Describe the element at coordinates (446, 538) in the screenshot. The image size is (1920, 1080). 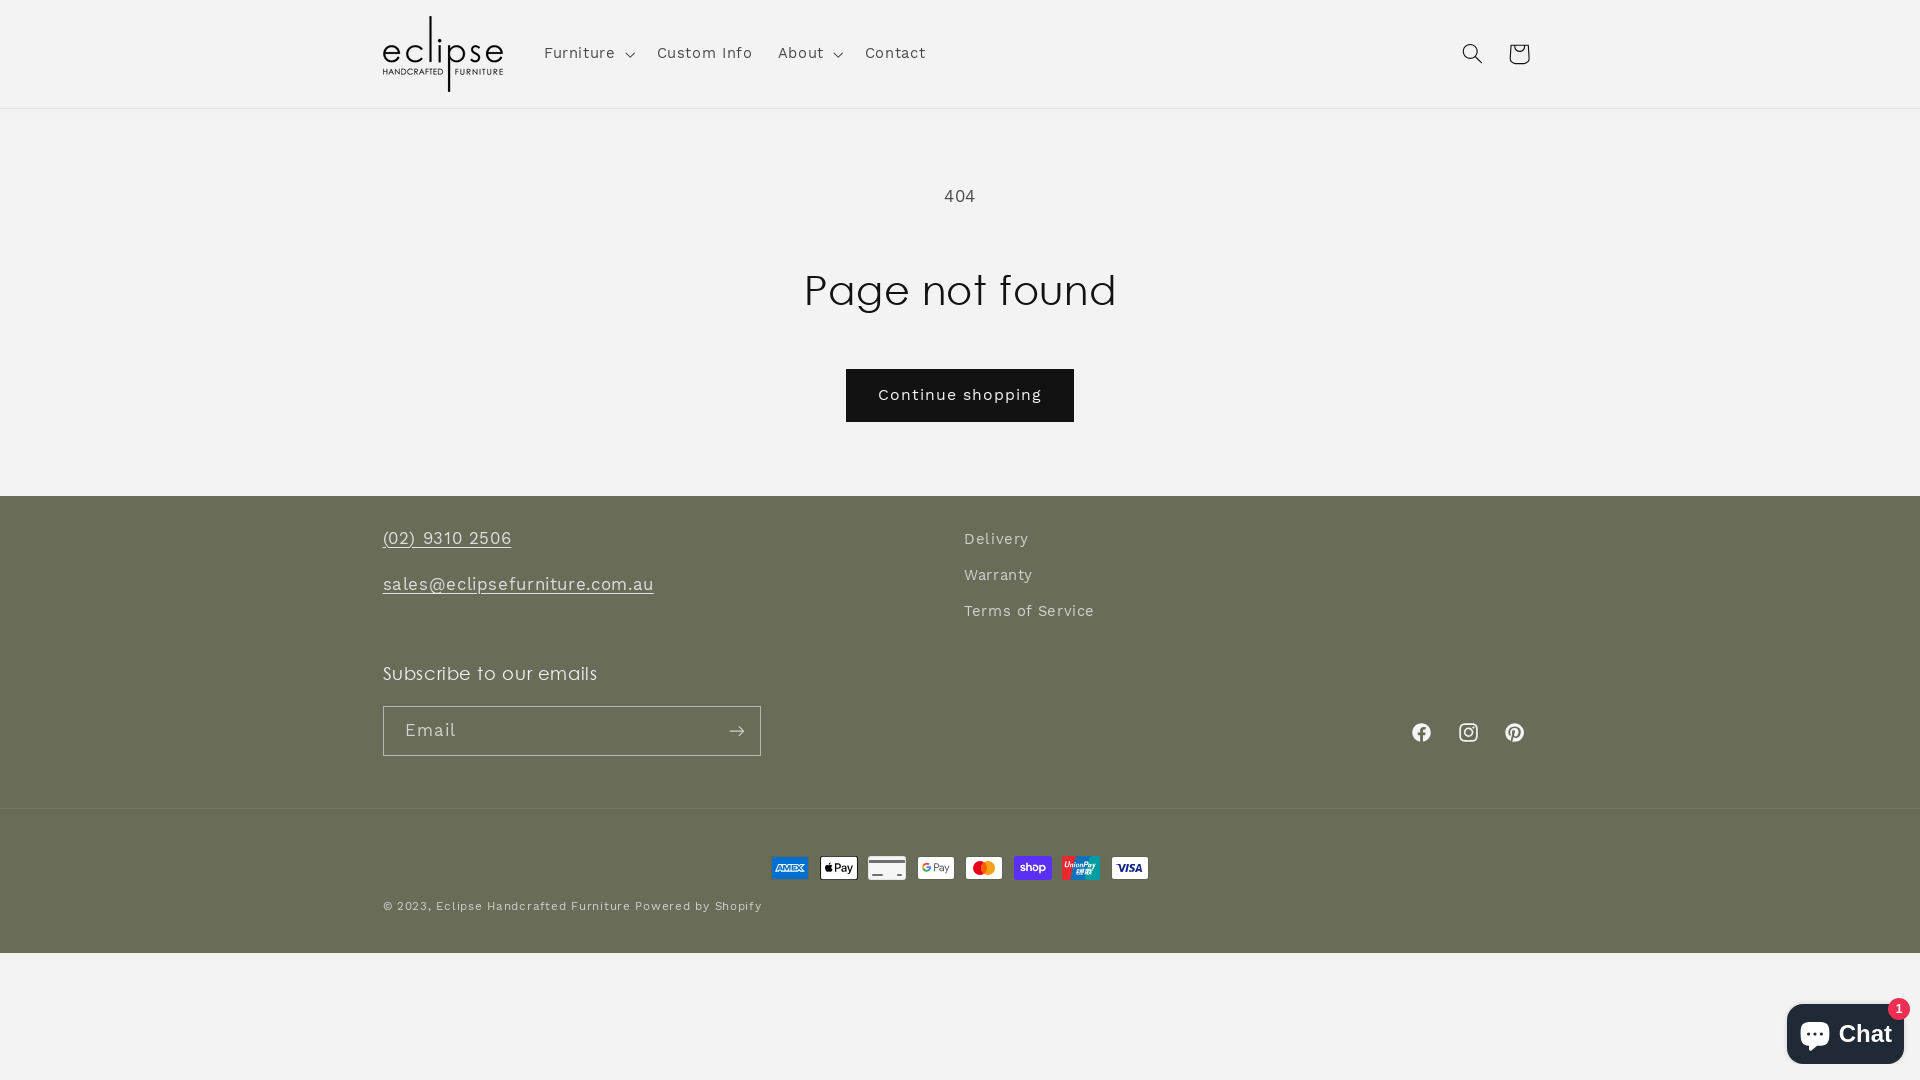
I see `(02) 9310 2506` at that location.